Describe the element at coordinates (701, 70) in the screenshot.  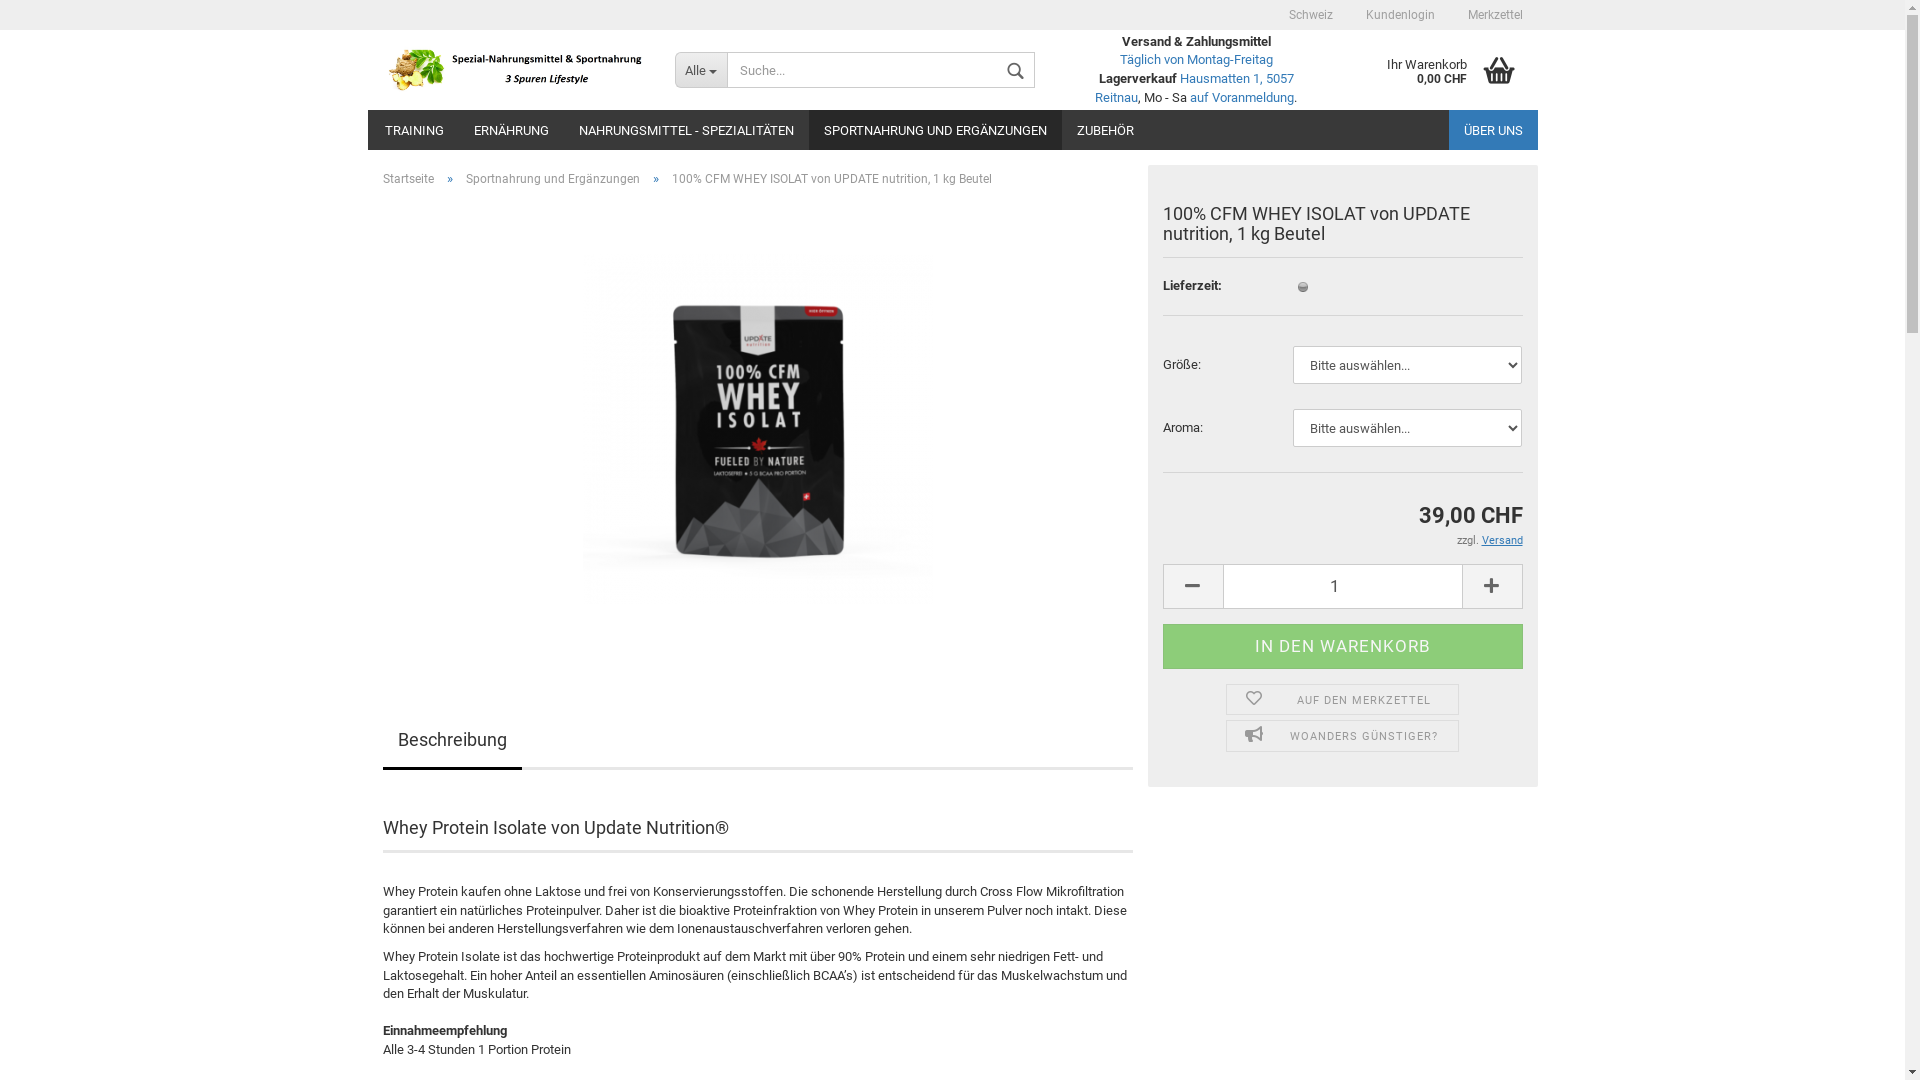
I see `Alle` at that location.